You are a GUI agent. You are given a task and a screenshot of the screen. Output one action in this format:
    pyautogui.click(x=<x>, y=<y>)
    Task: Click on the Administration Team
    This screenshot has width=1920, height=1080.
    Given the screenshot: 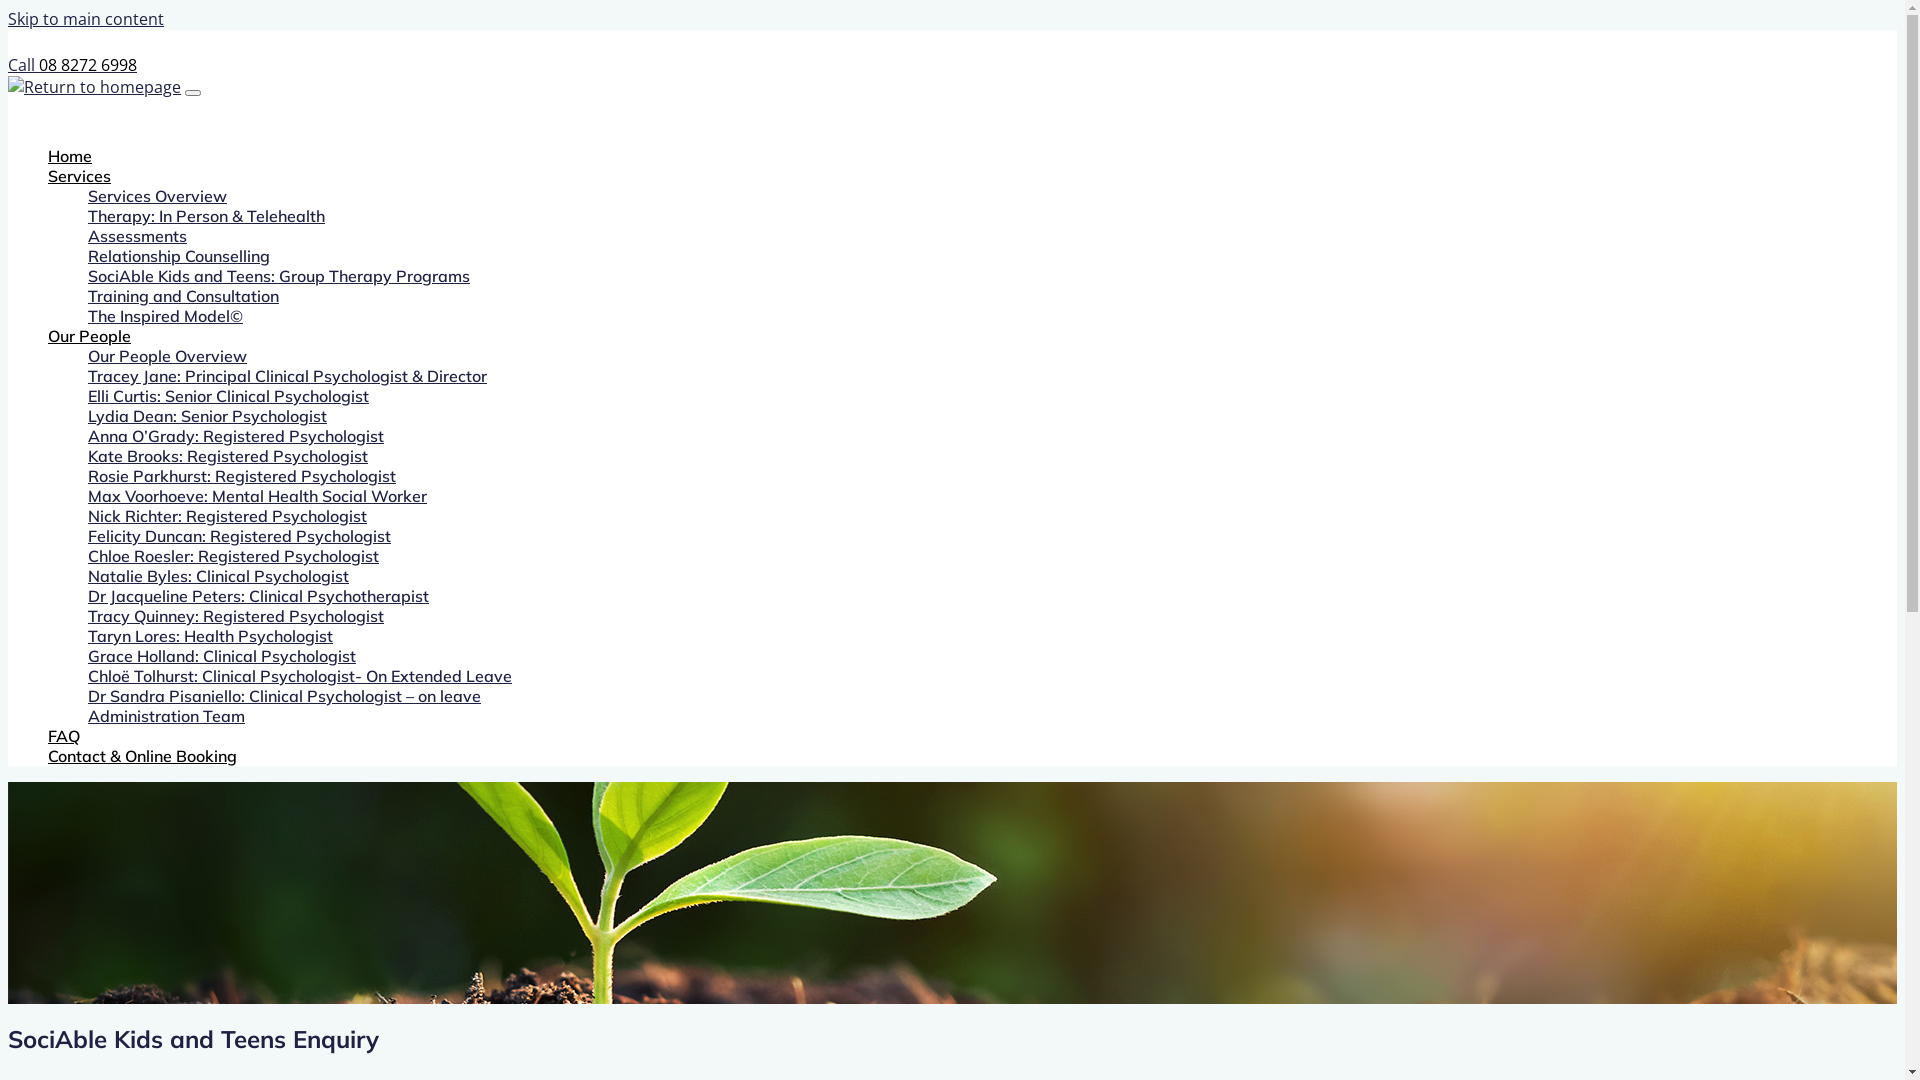 What is the action you would take?
    pyautogui.click(x=166, y=716)
    